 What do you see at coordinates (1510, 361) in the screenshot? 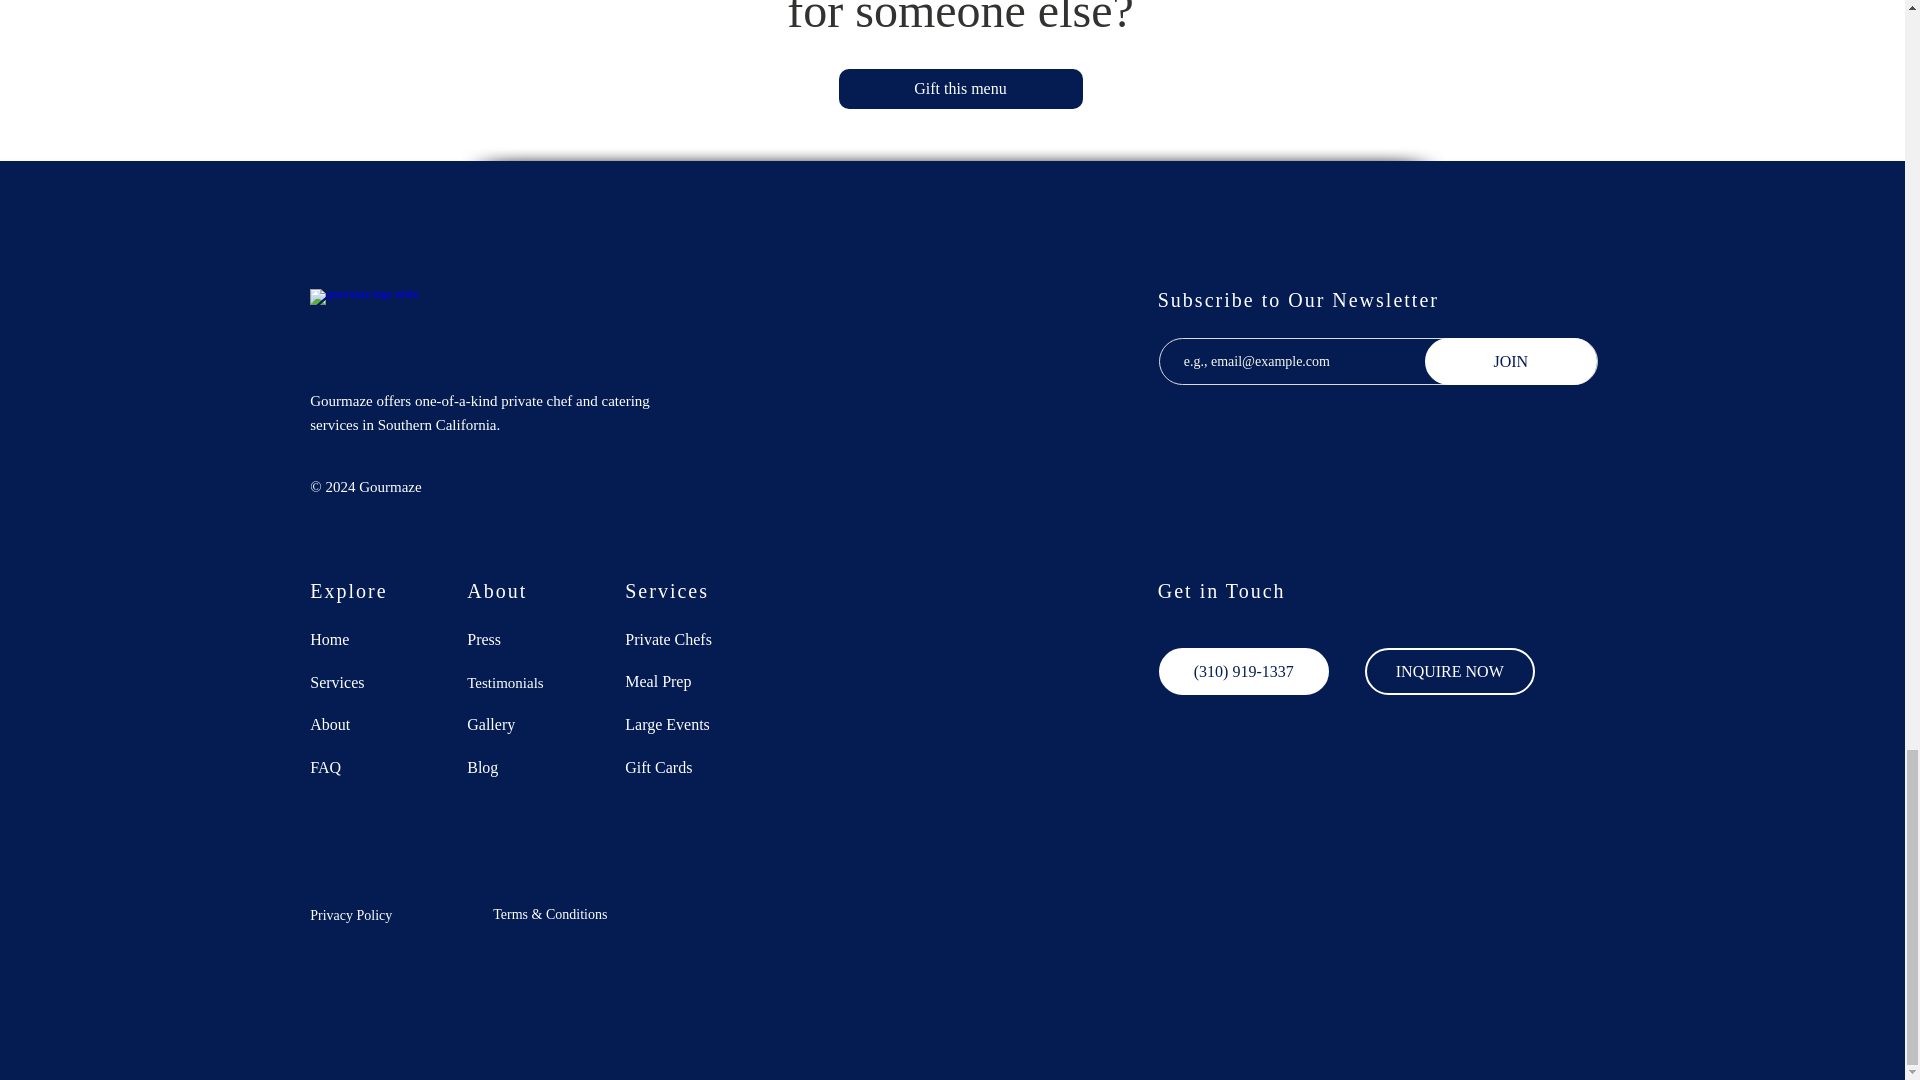
I see `JOIN` at bounding box center [1510, 361].